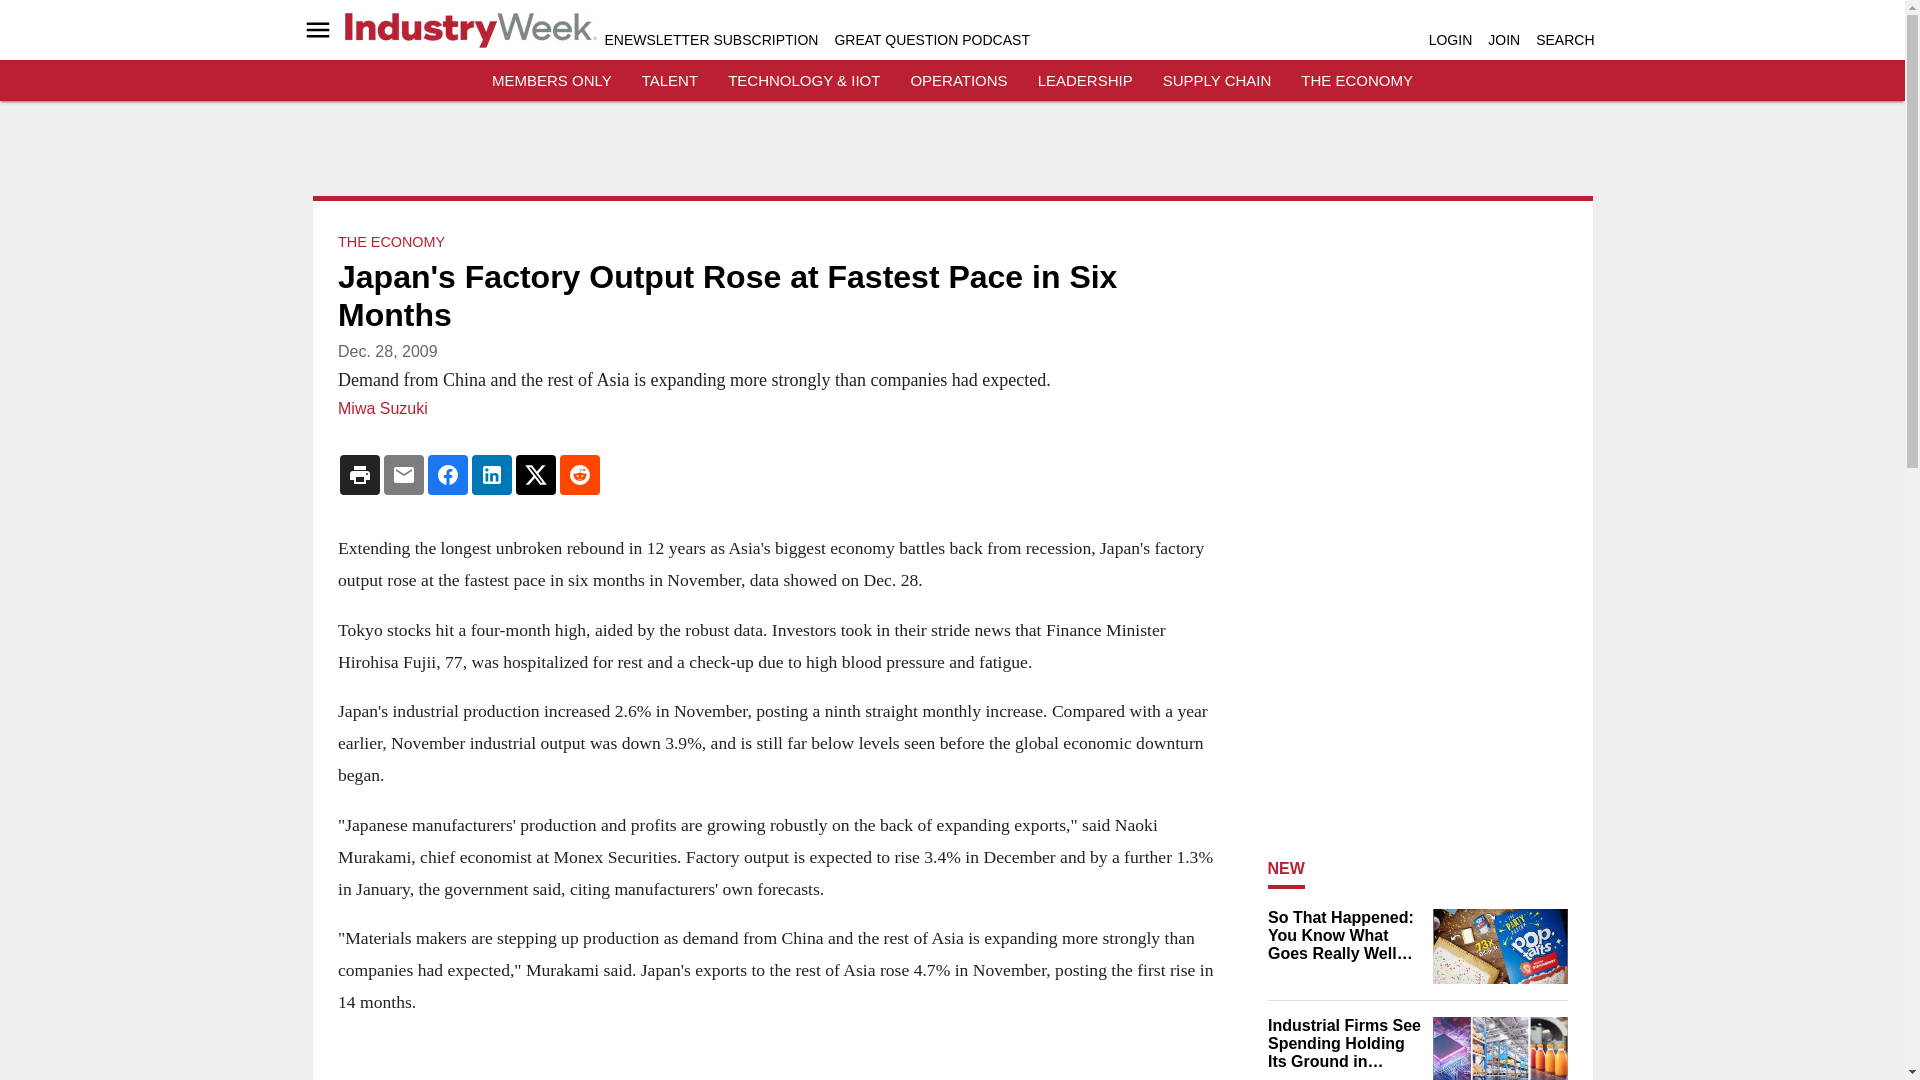 The height and width of the screenshot is (1080, 1920). Describe the element at coordinates (1504, 40) in the screenshot. I see `JOIN` at that location.